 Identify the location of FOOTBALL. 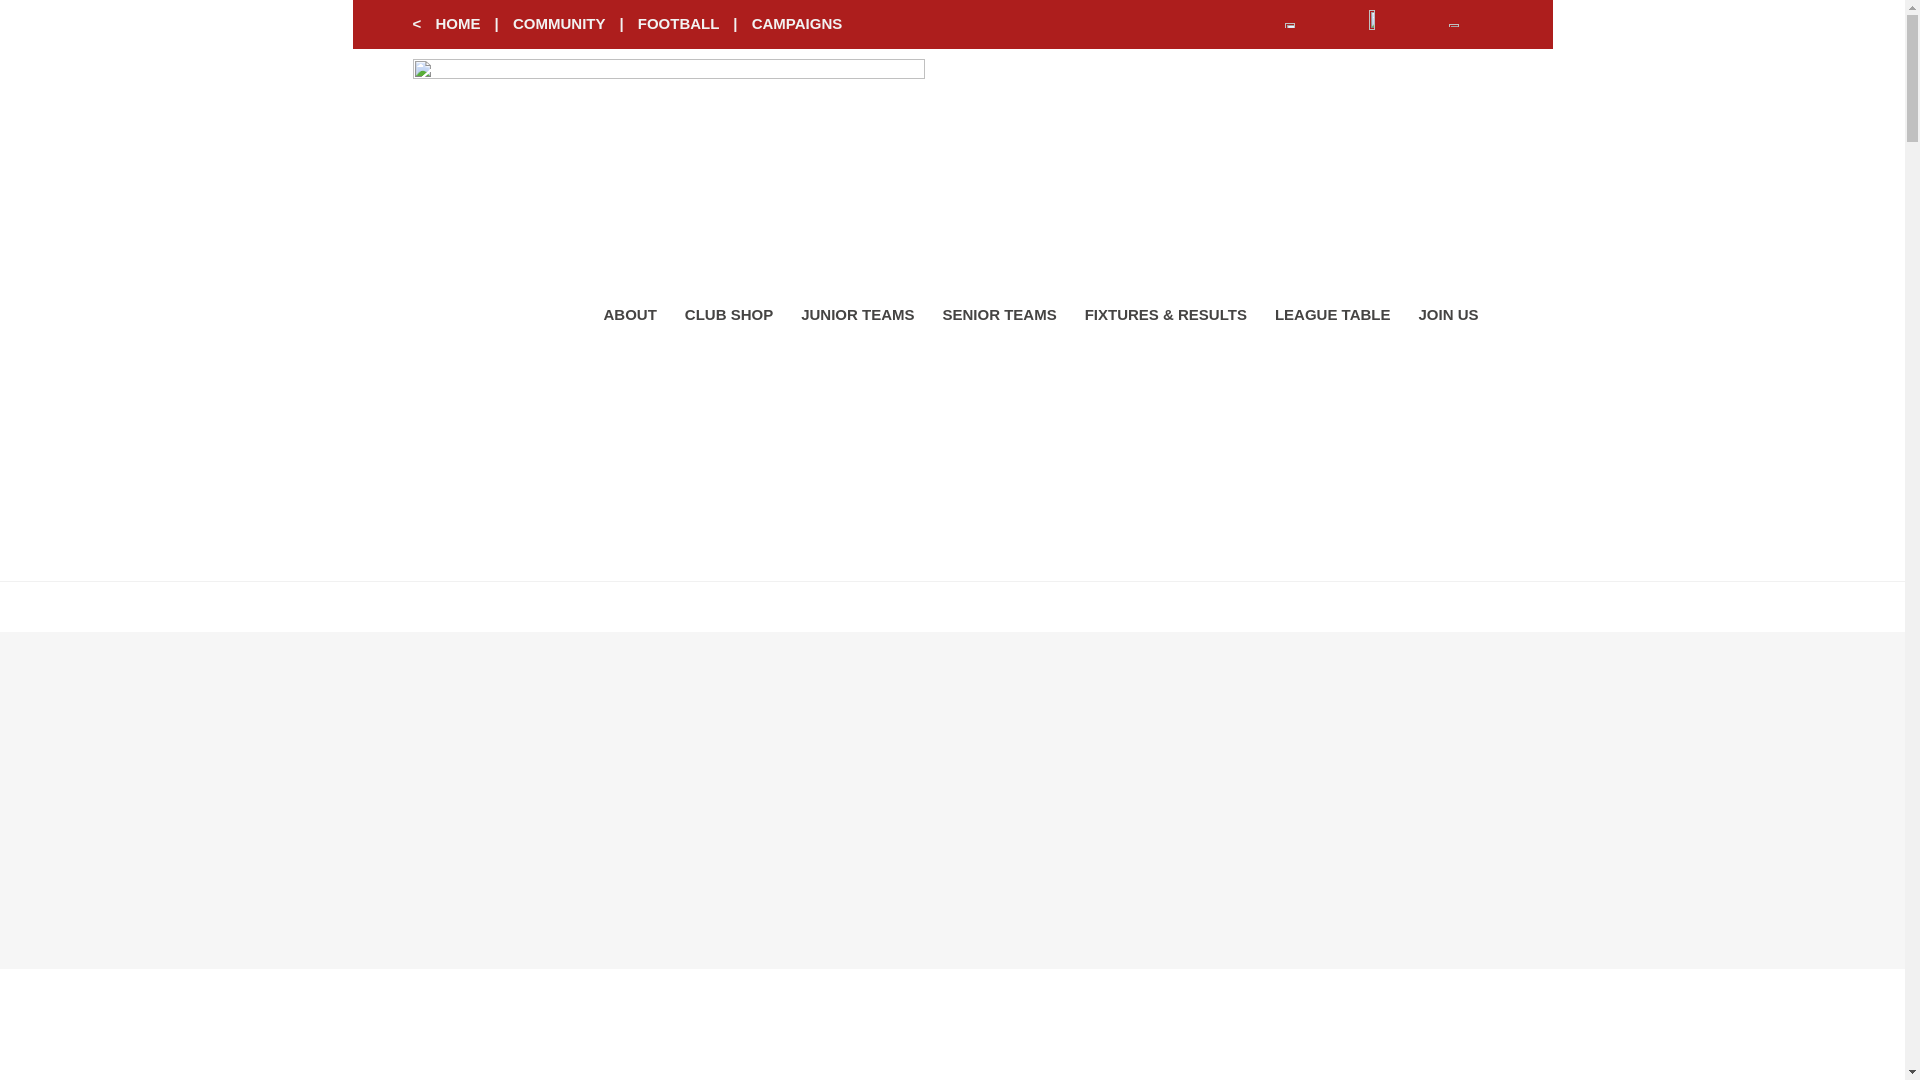
(678, 24).